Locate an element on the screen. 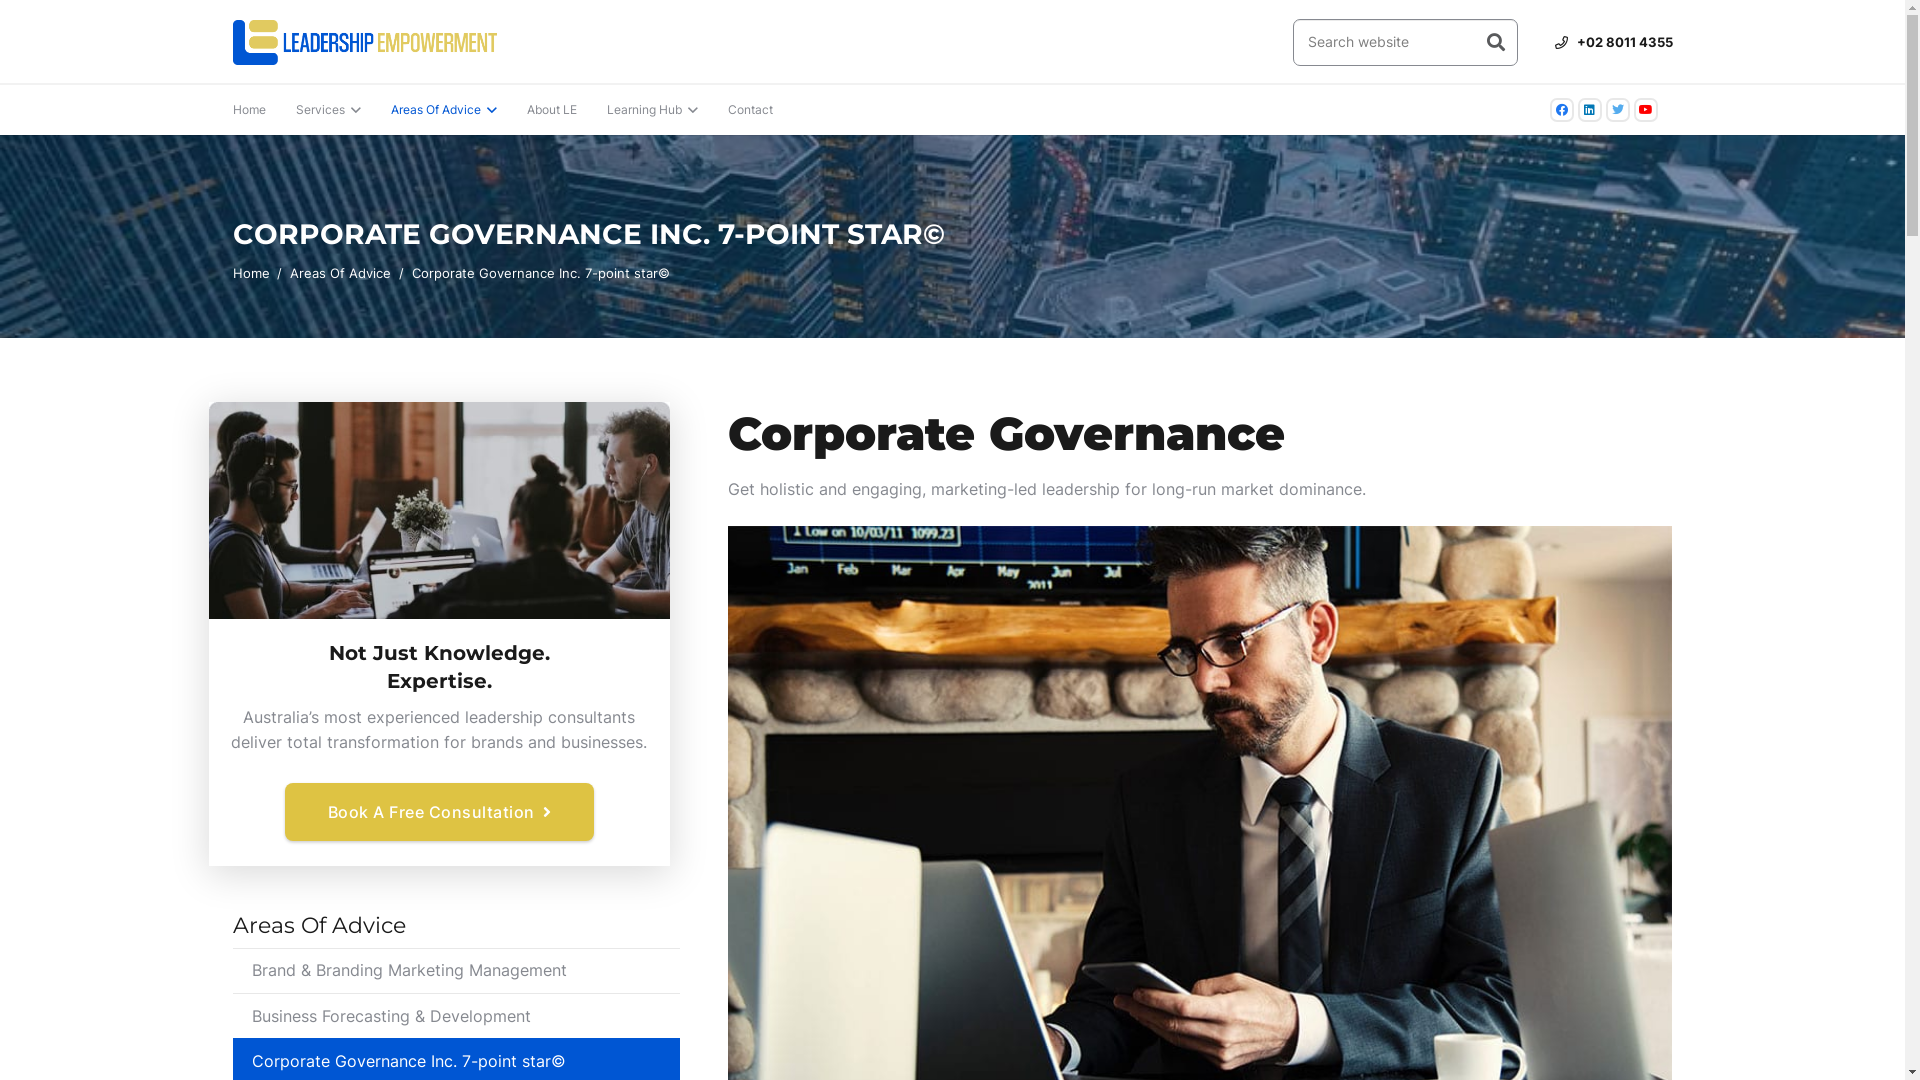 The height and width of the screenshot is (1080, 1920). LinkedIn is located at coordinates (1590, 110).